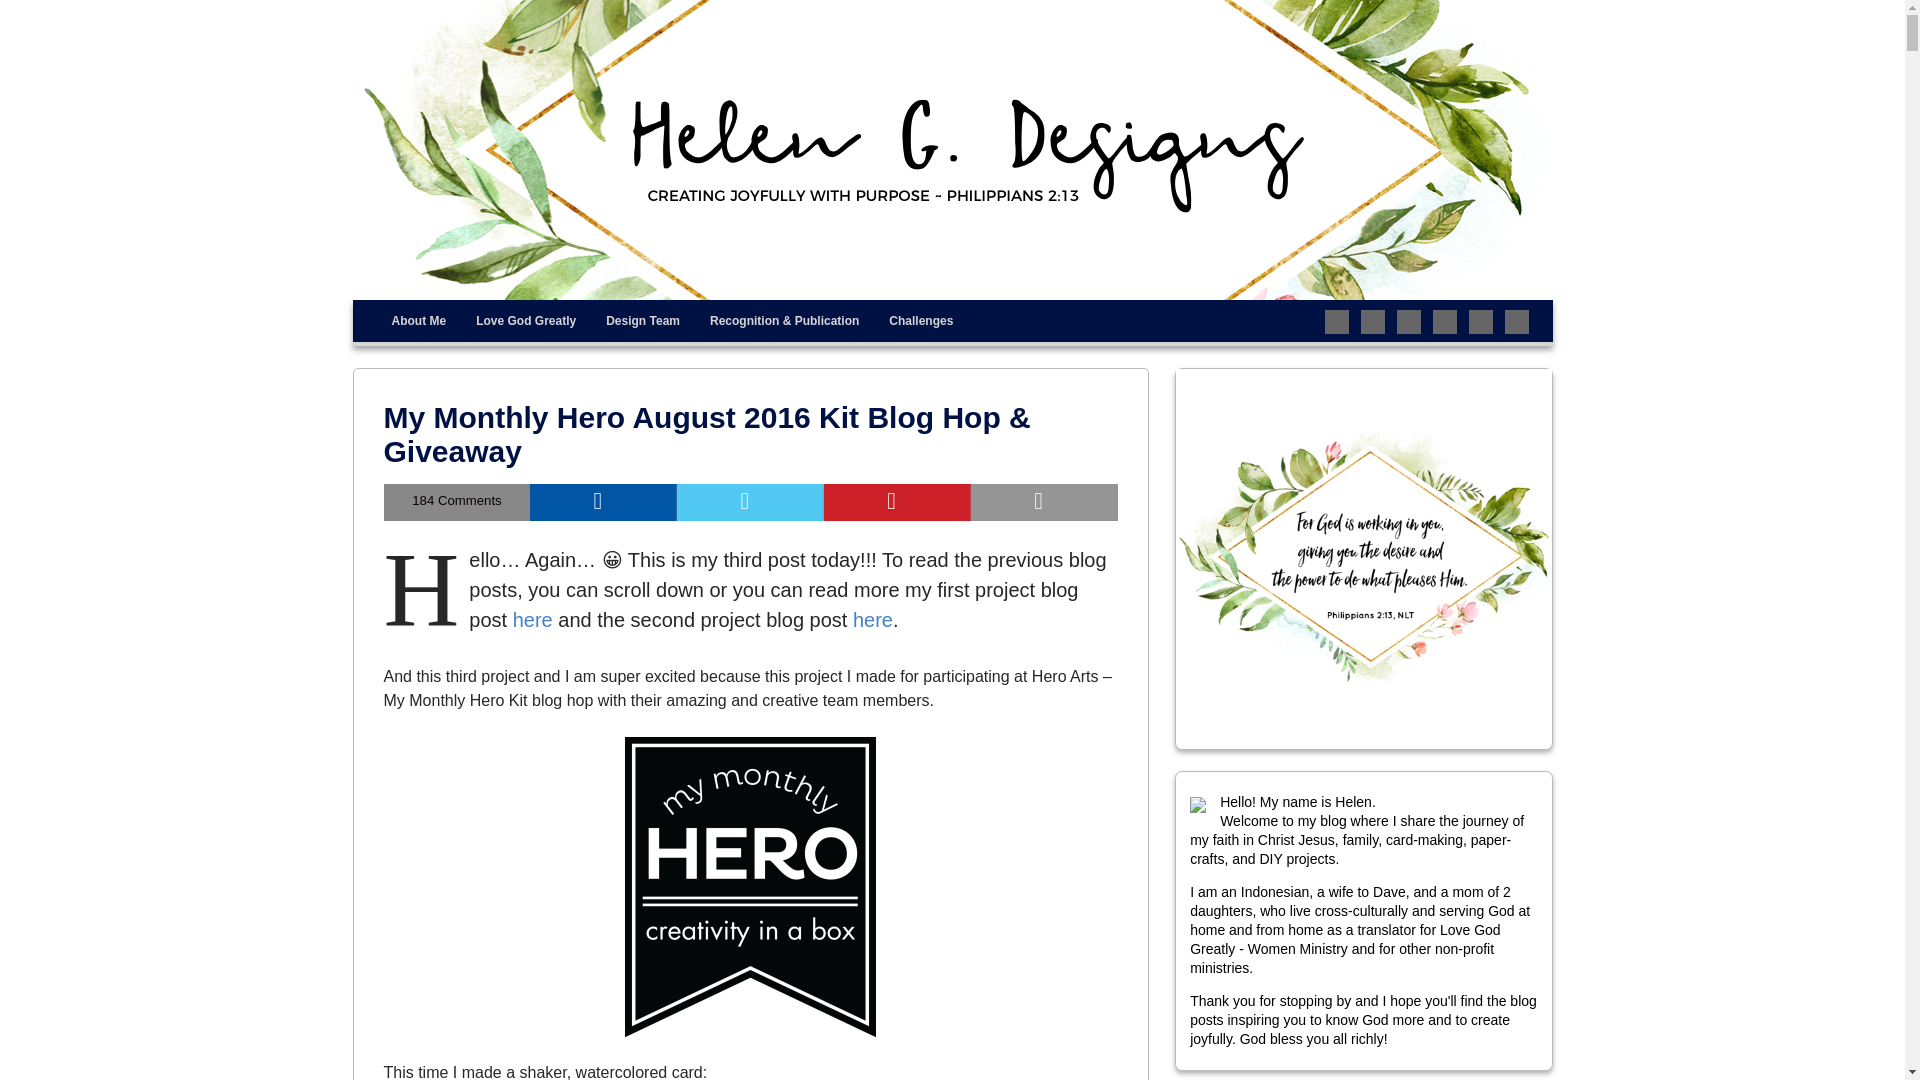 Image resolution: width=1920 pixels, height=1080 pixels. I want to click on Love God Greatly, so click(526, 321).